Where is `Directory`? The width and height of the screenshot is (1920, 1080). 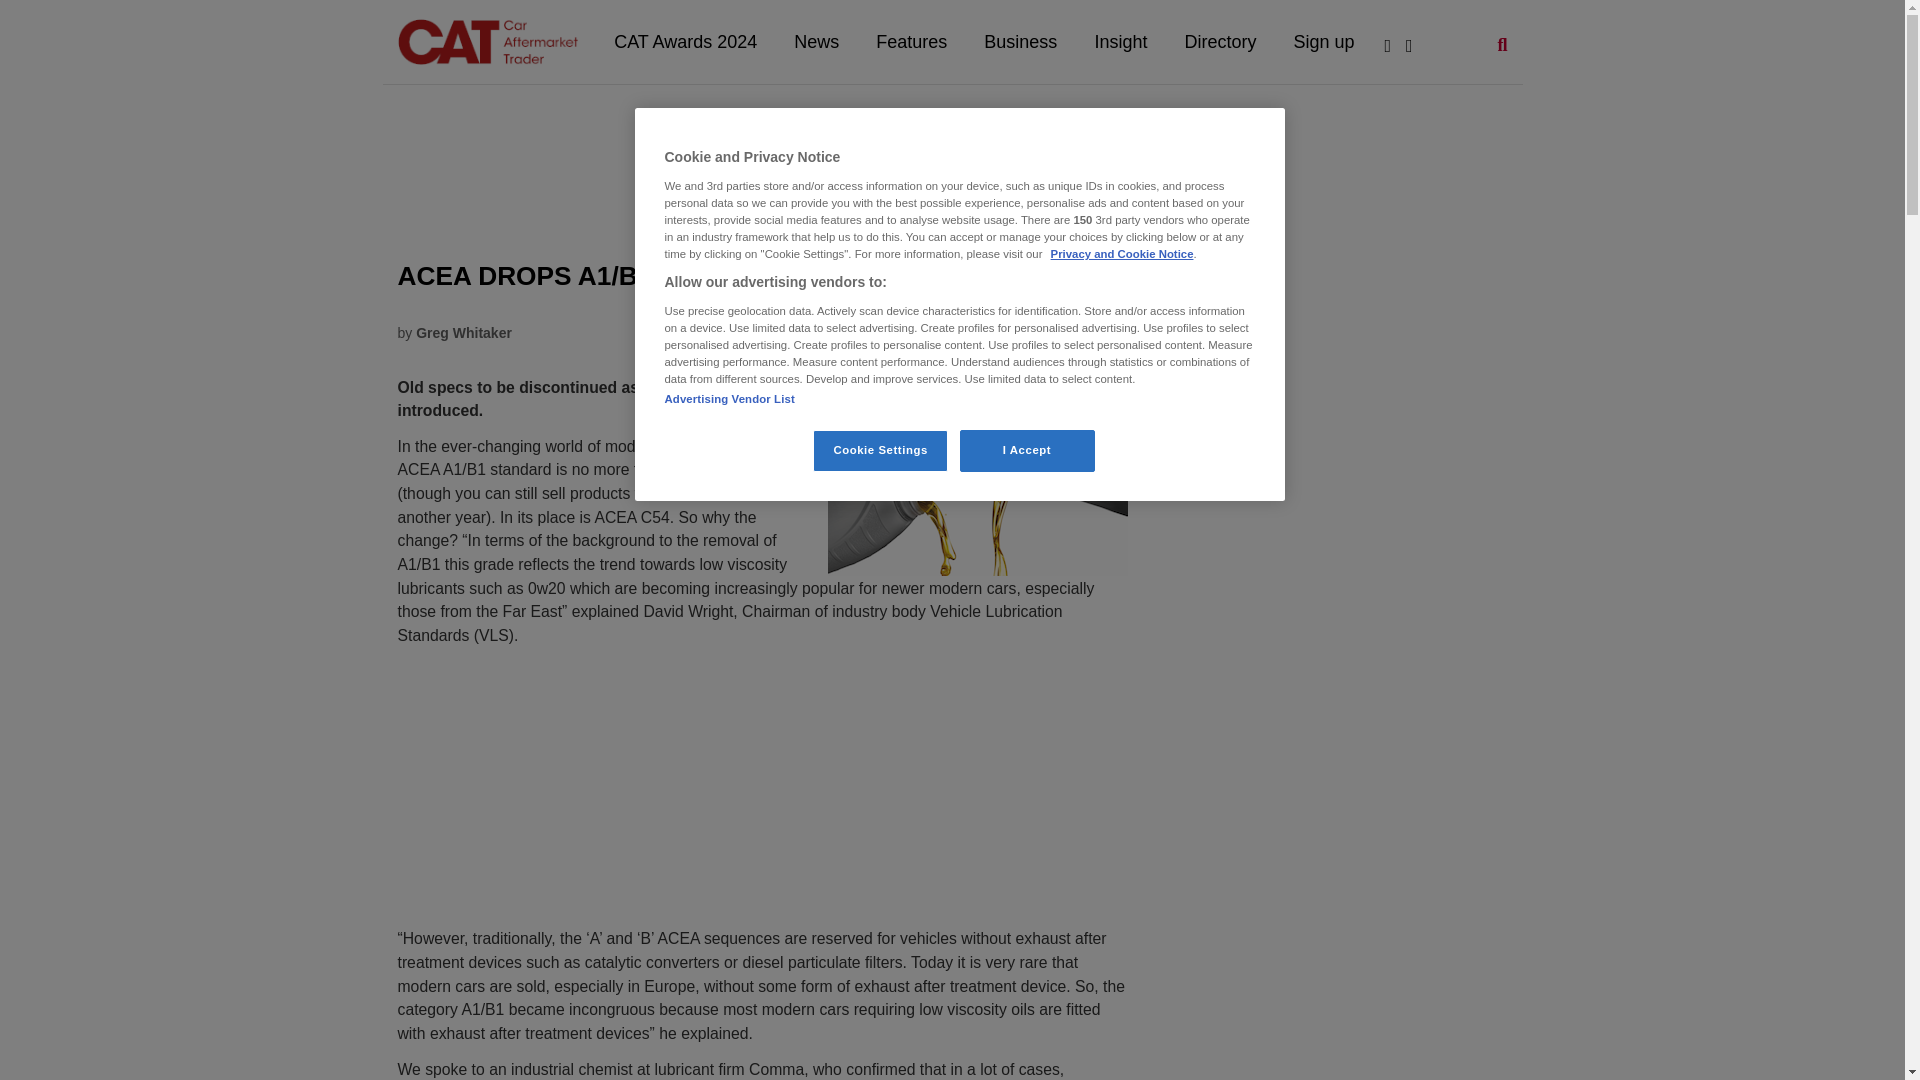 Directory is located at coordinates (1222, 42).